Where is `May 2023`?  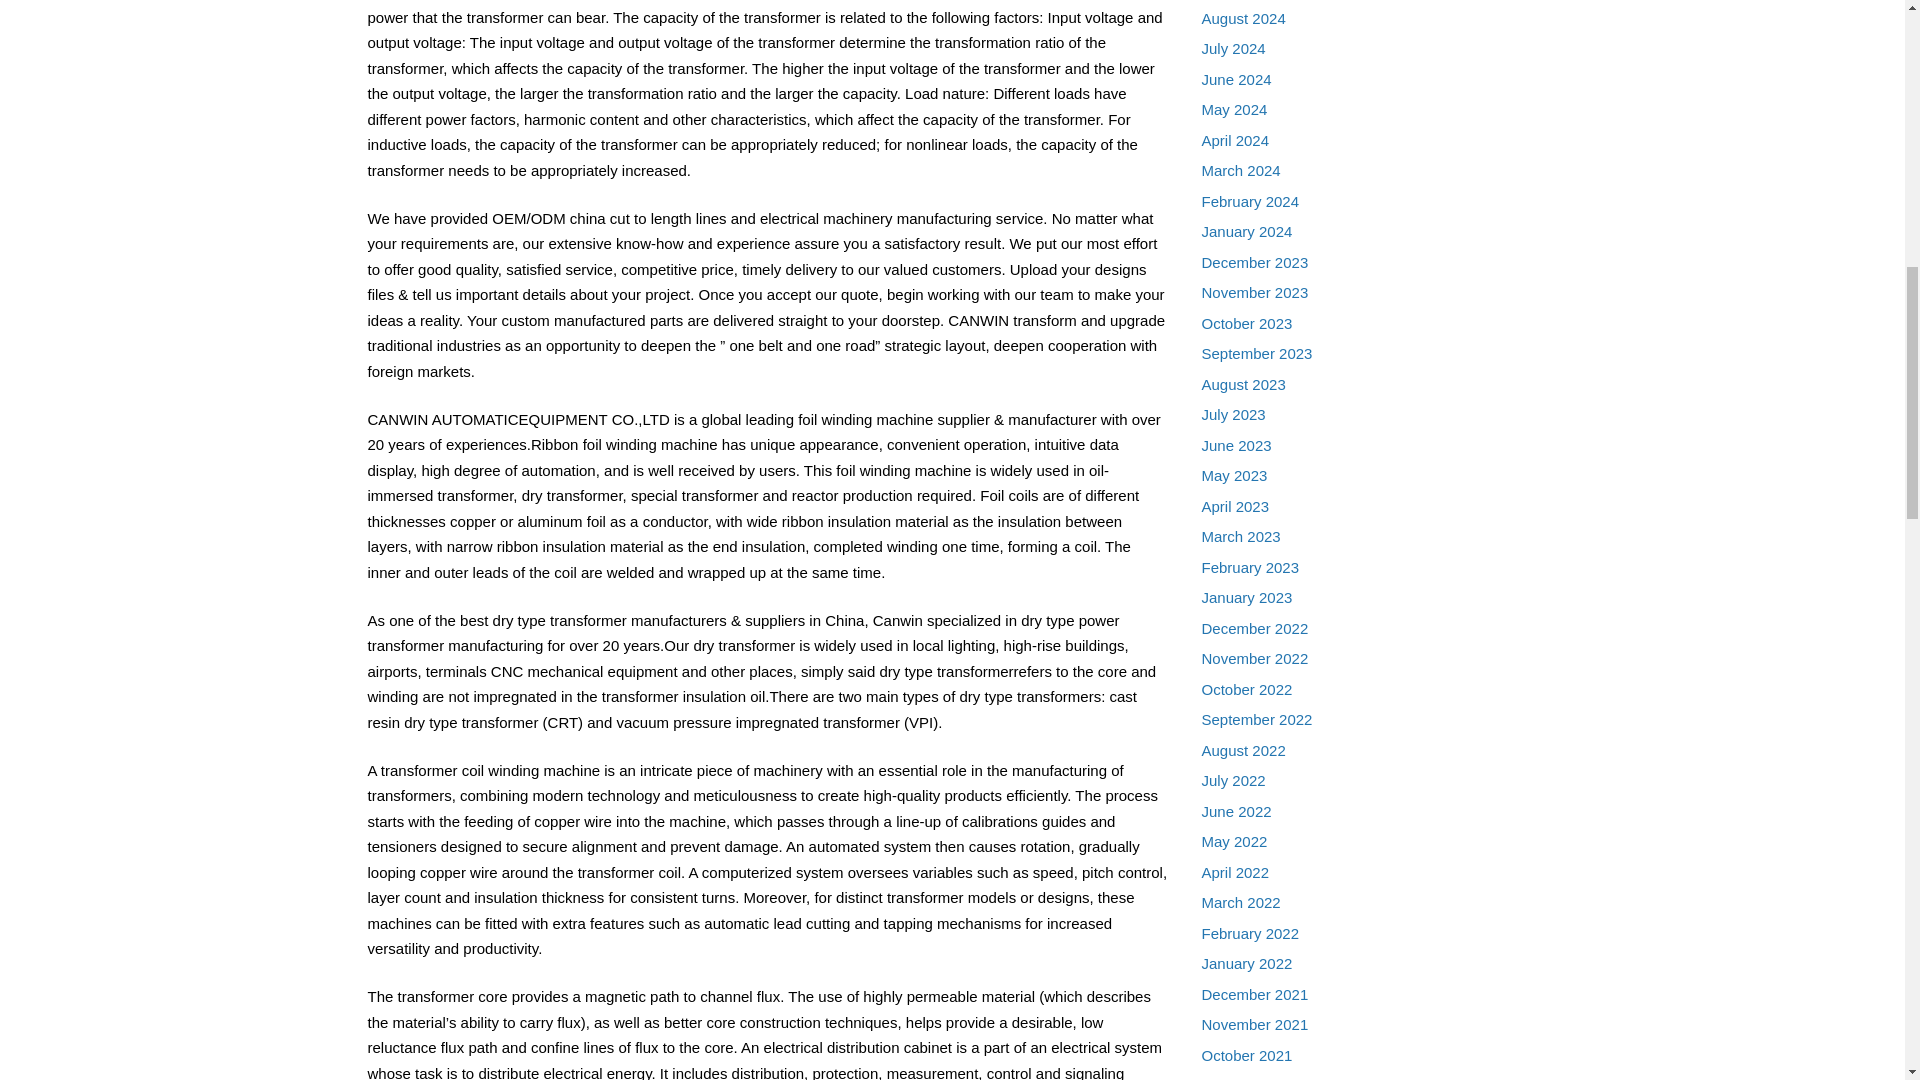 May 2023 is located at coordinates (1234, 474).